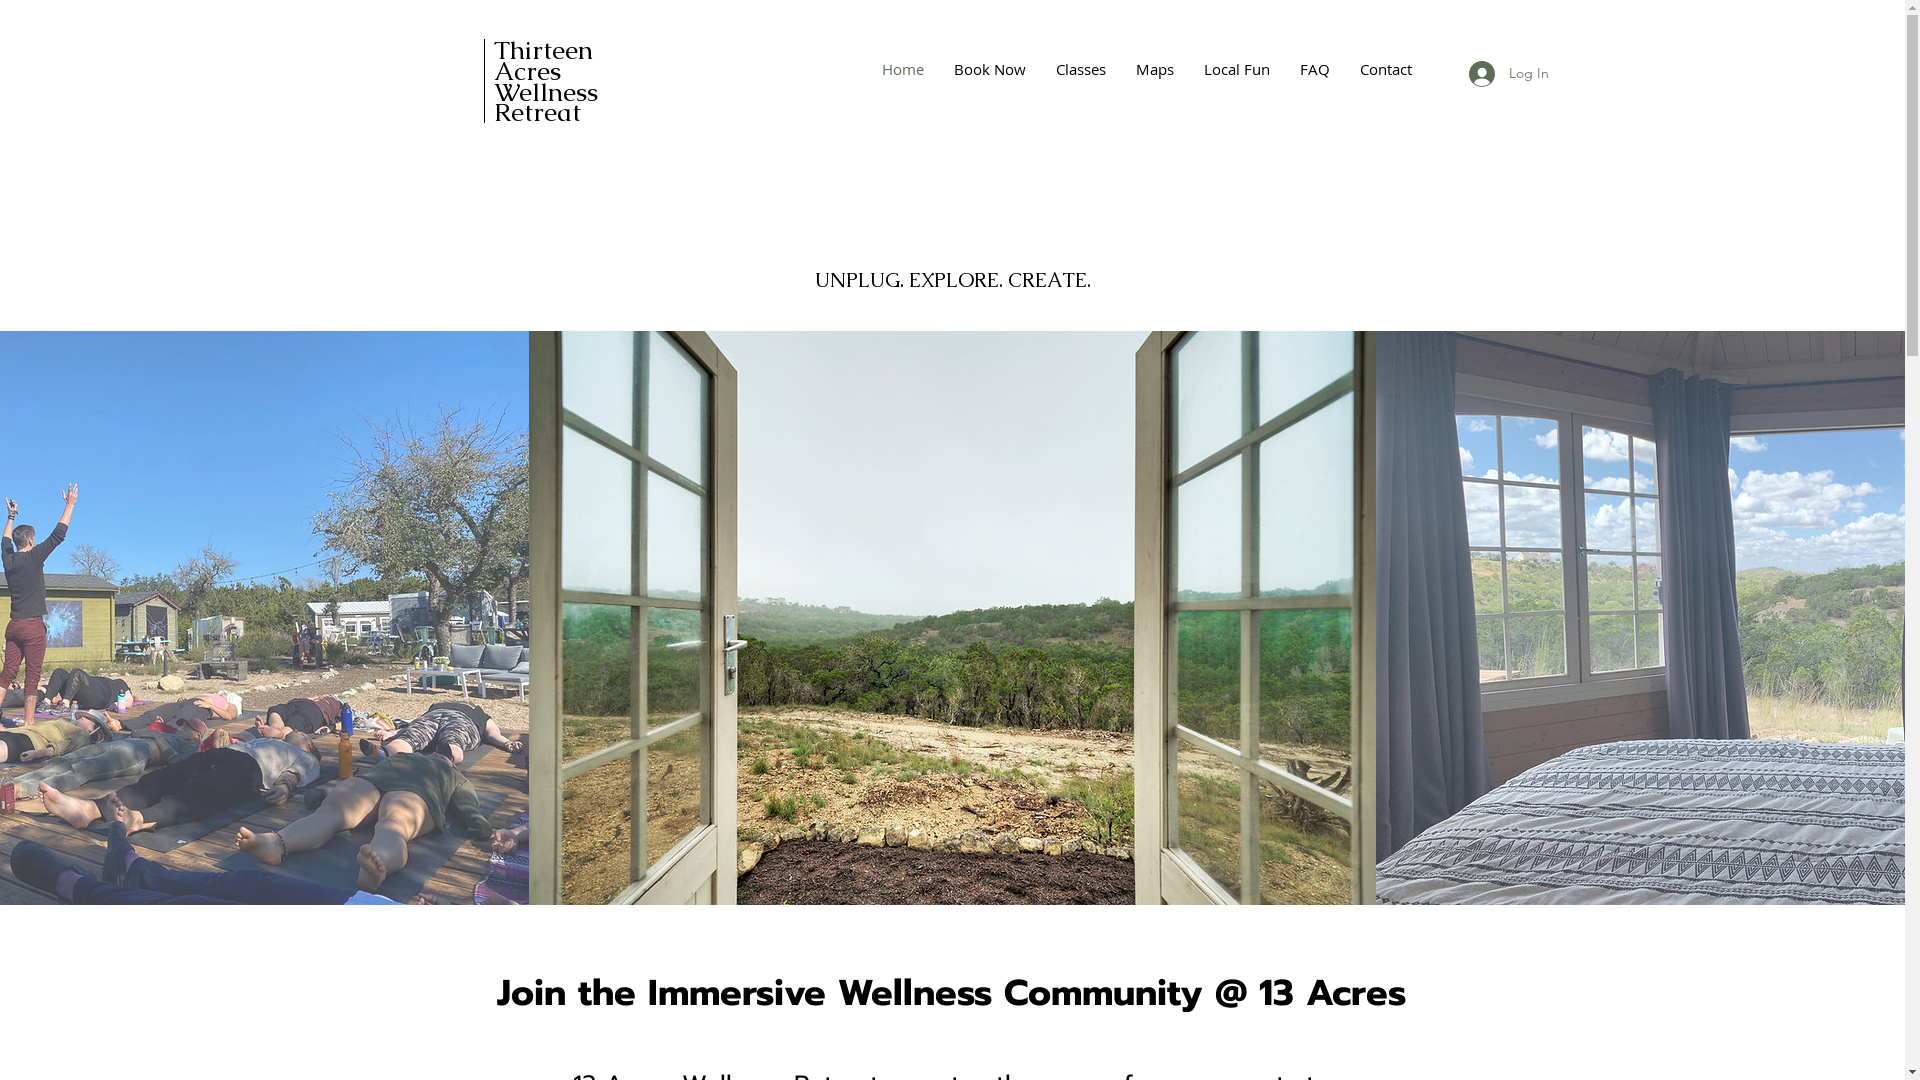 The height and width of the screenshot is (1080, 1920). I want to click on Home, so click(902, 69).